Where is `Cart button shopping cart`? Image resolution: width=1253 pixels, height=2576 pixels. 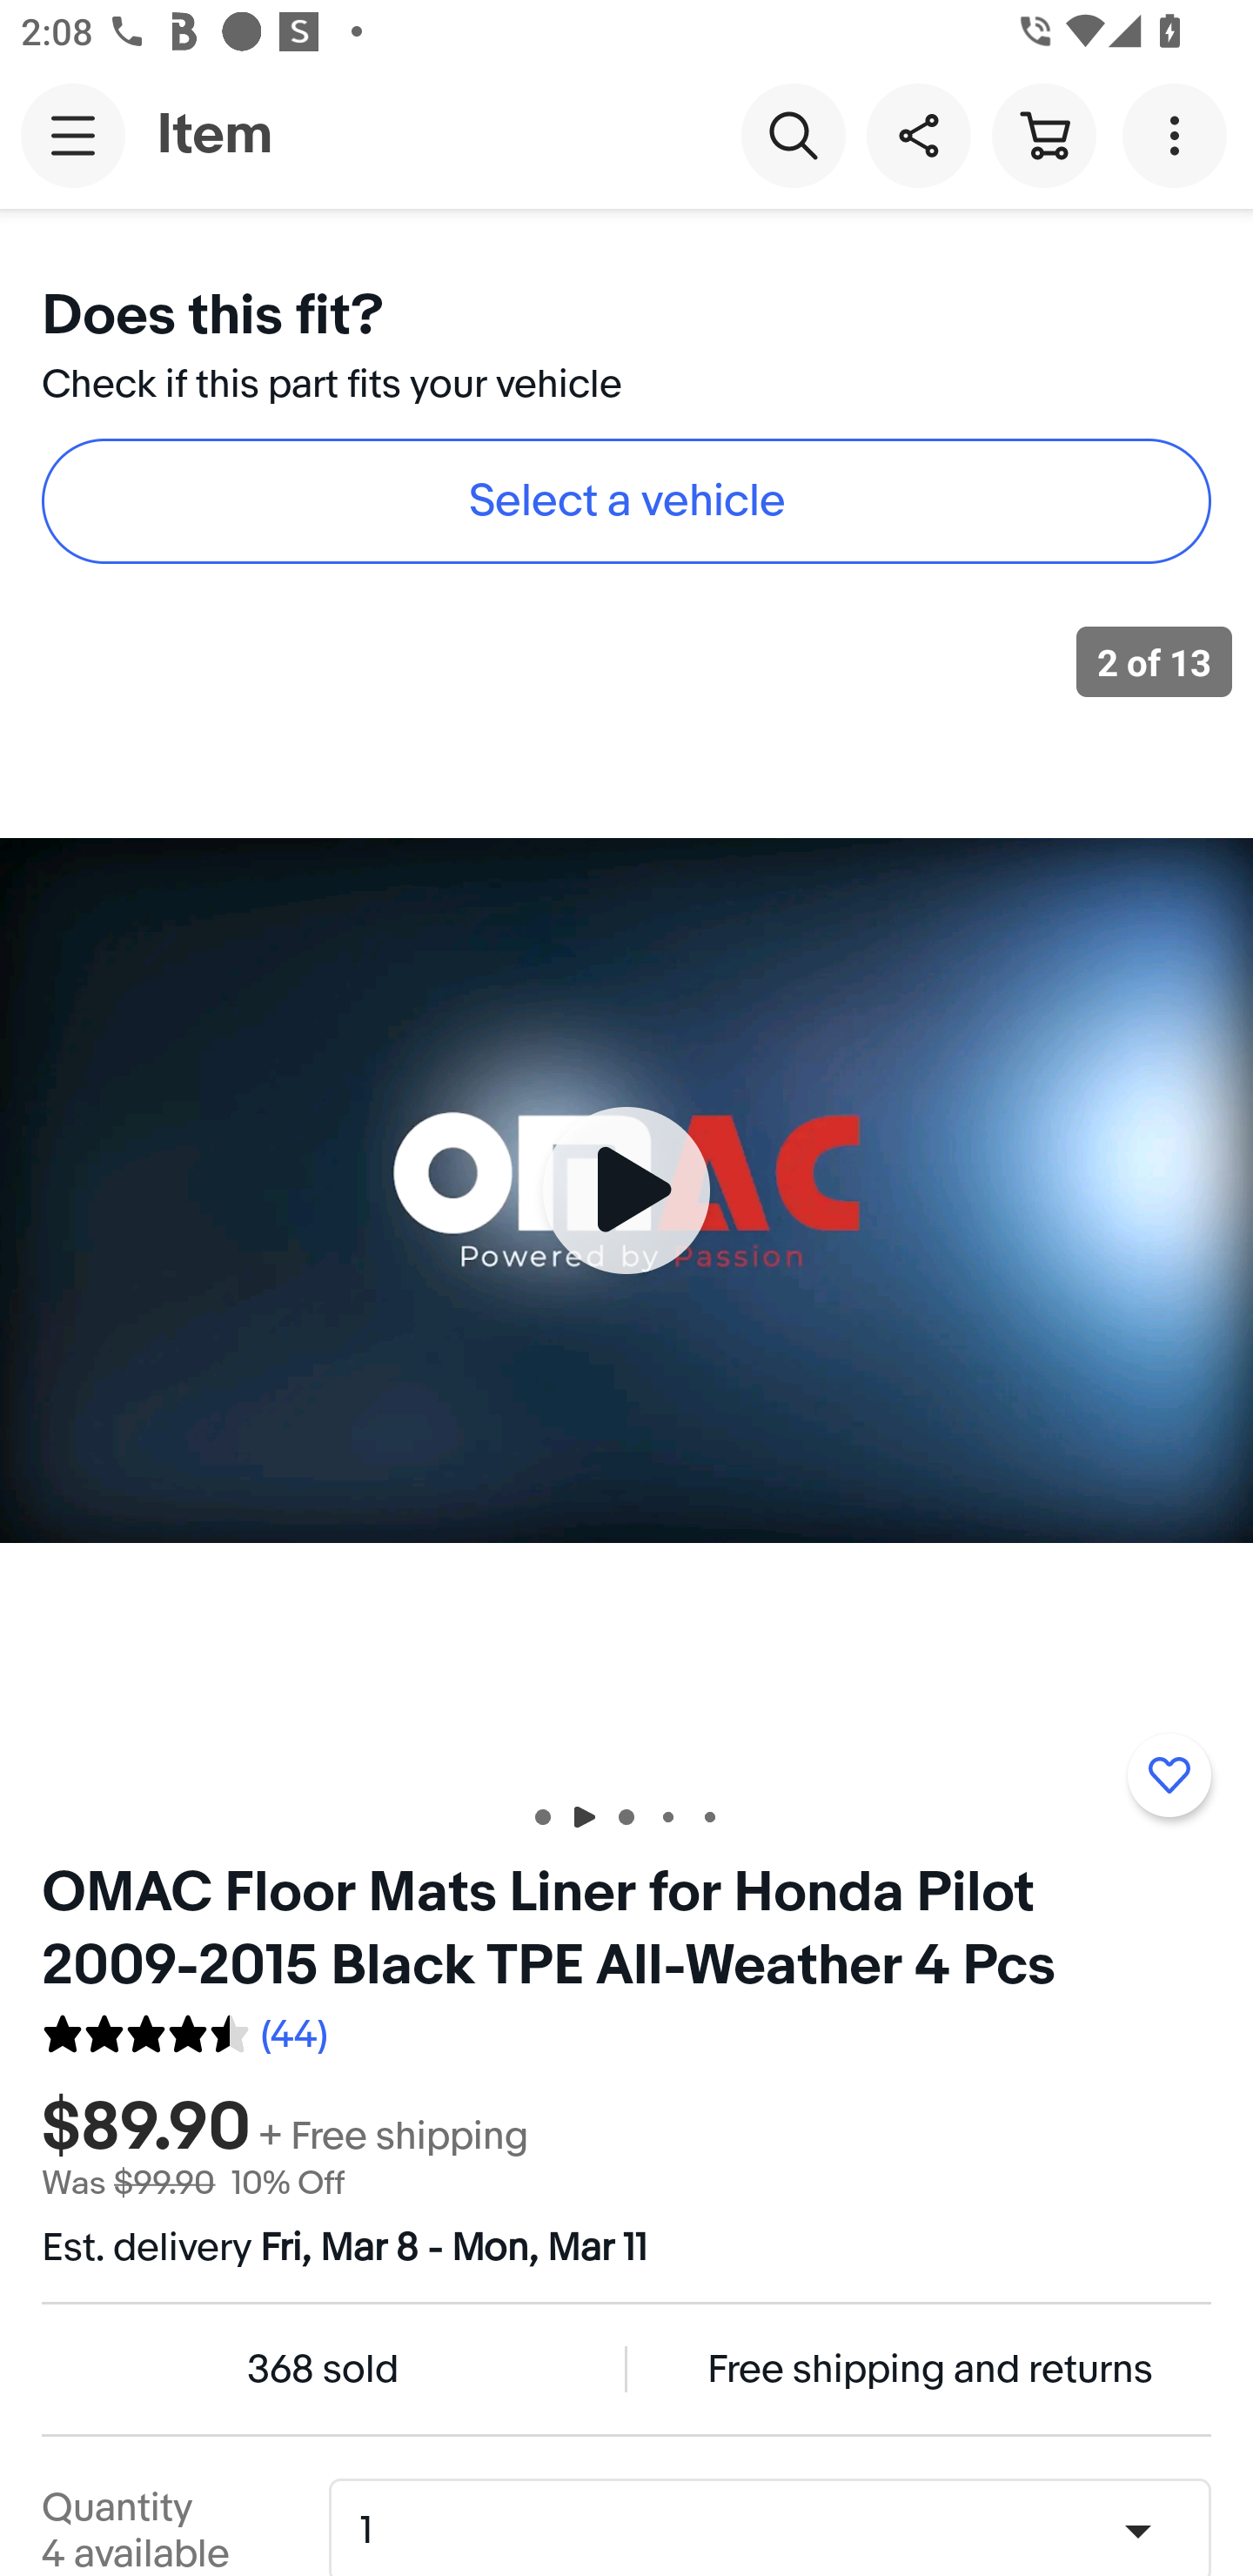
Cart button shopping cart is located at coordinates (1043, 134).